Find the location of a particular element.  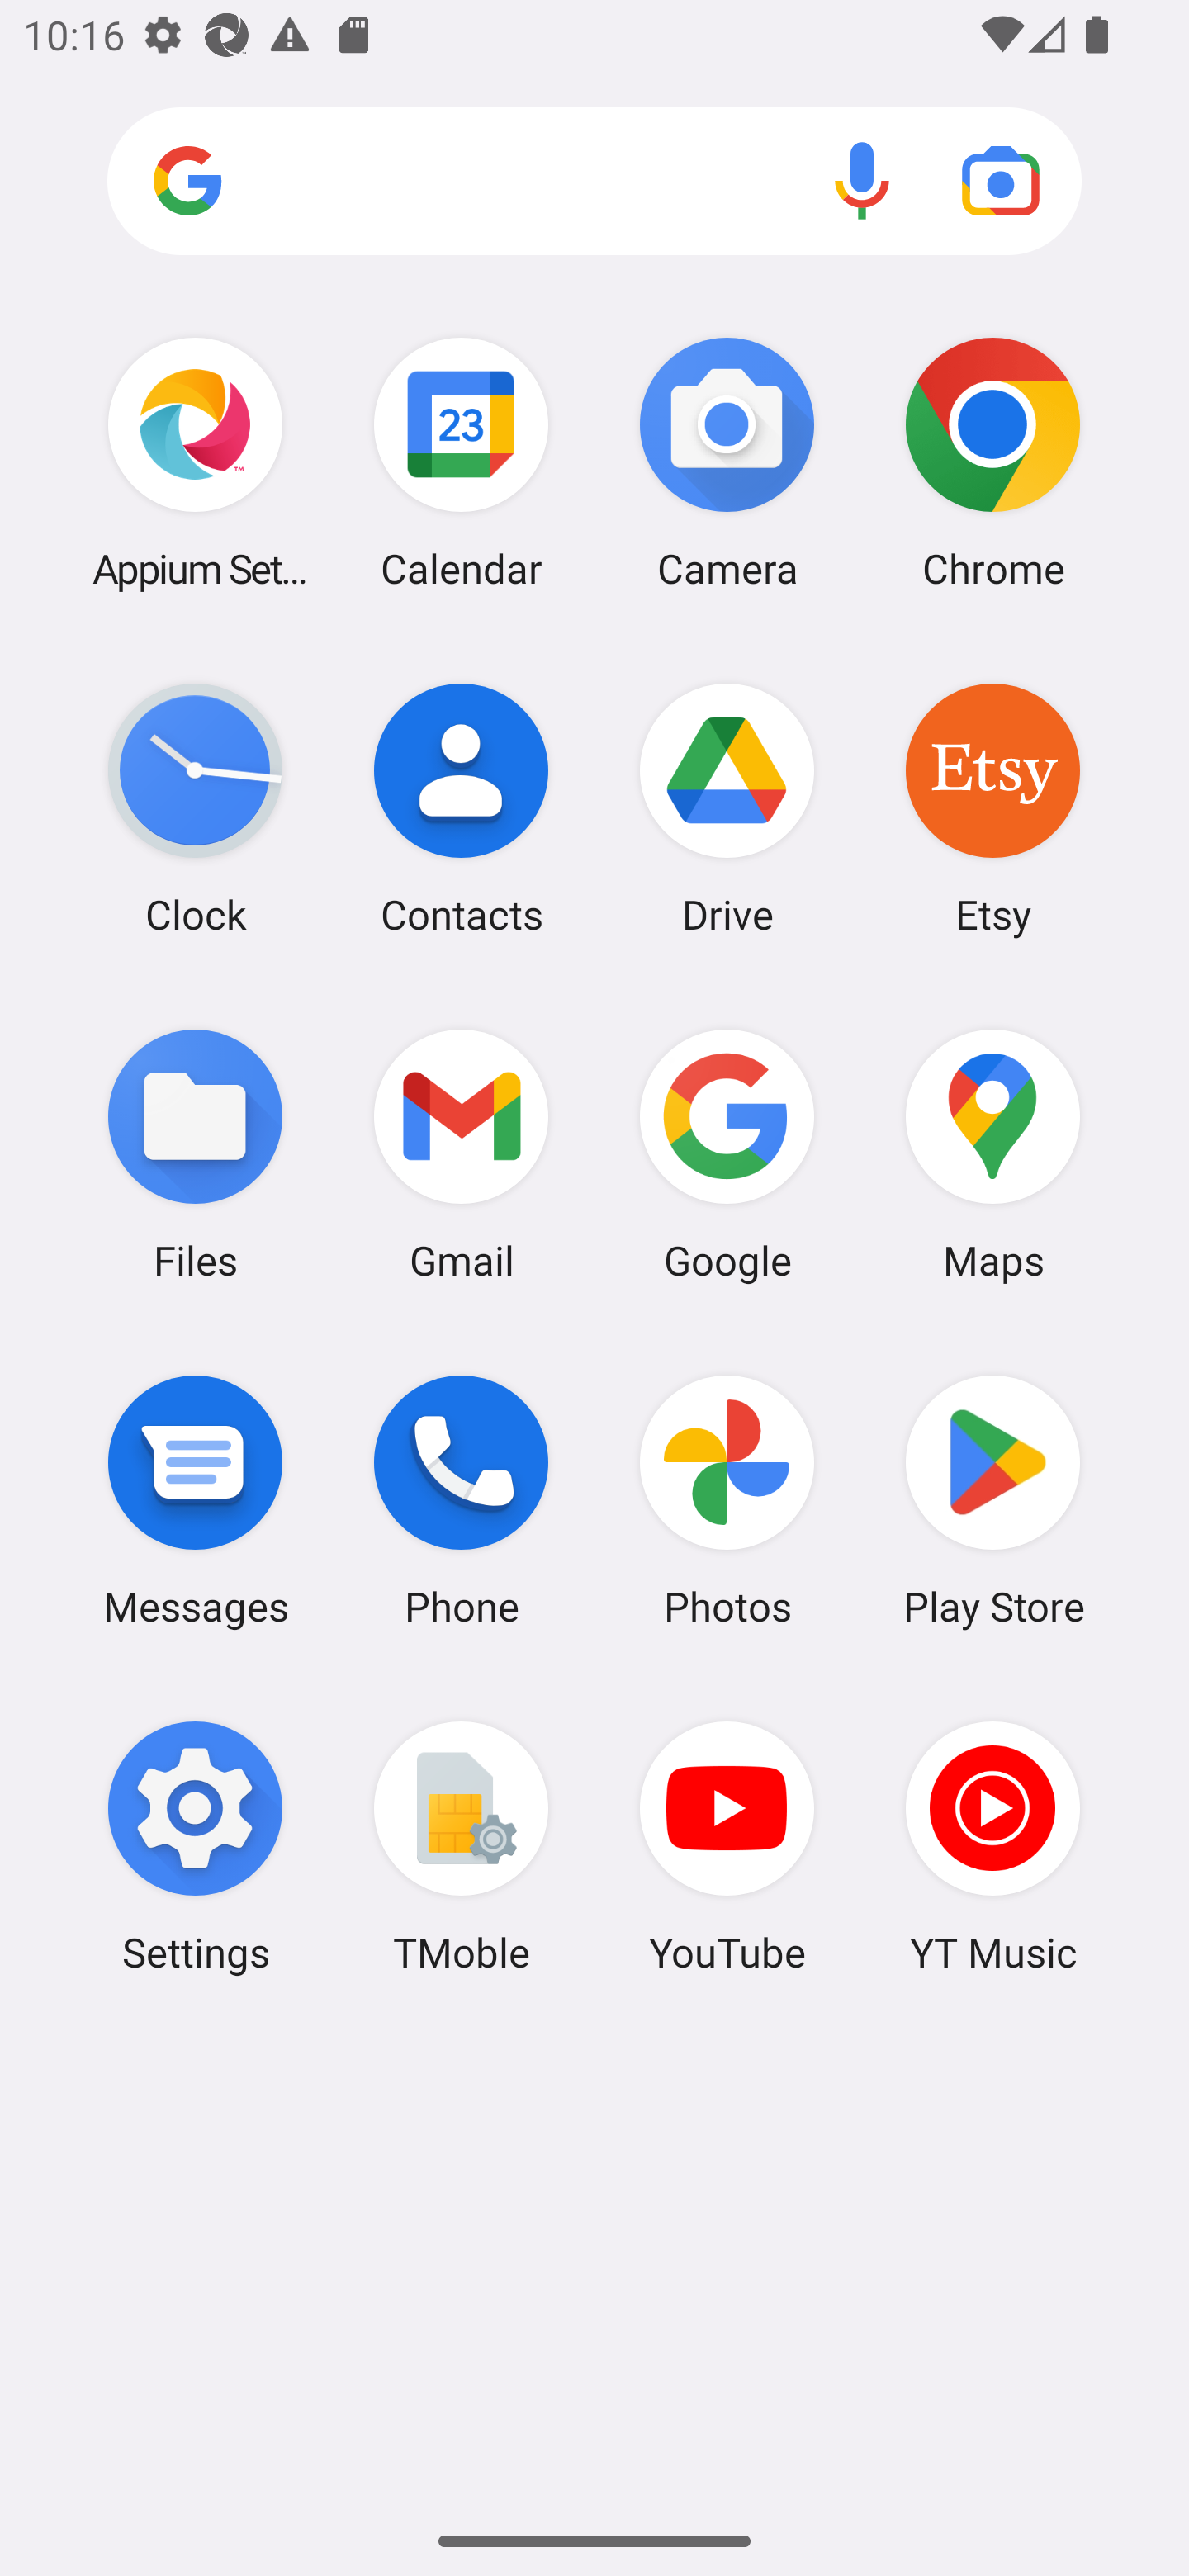

TMoble is located at coordinates (461, 1847).